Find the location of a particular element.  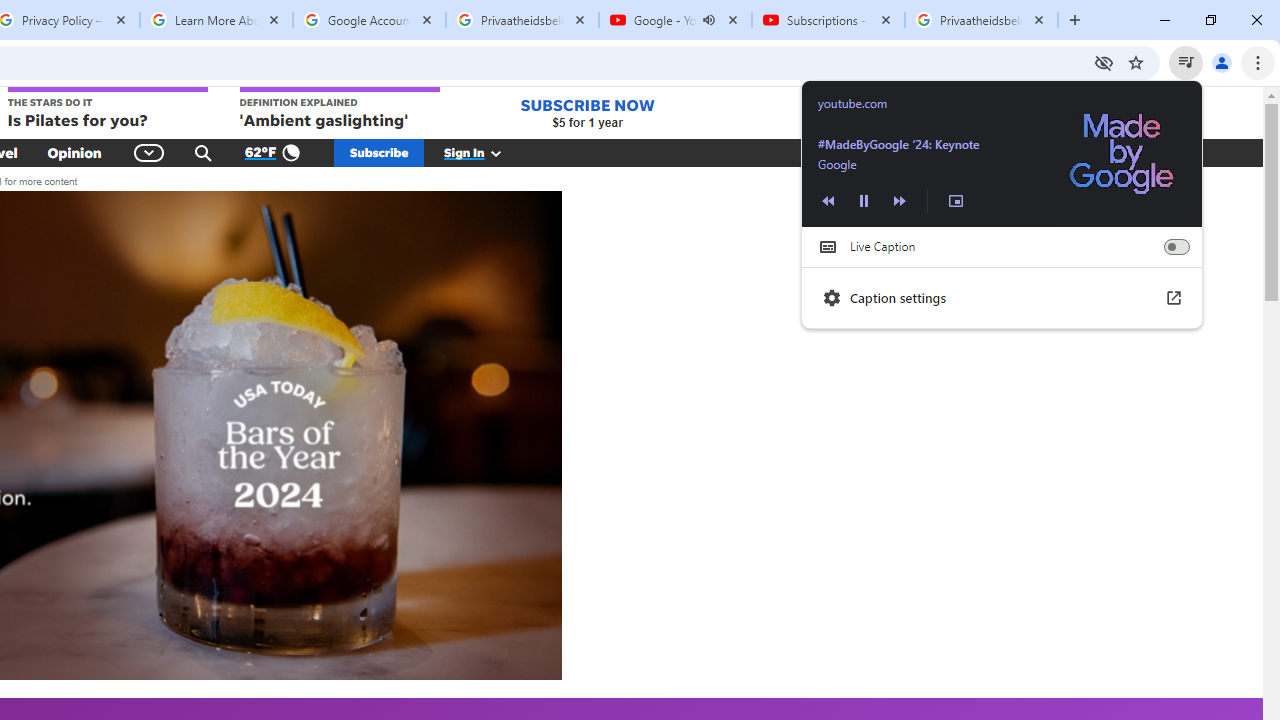

New Tab is located at coordinates (1075, 20).